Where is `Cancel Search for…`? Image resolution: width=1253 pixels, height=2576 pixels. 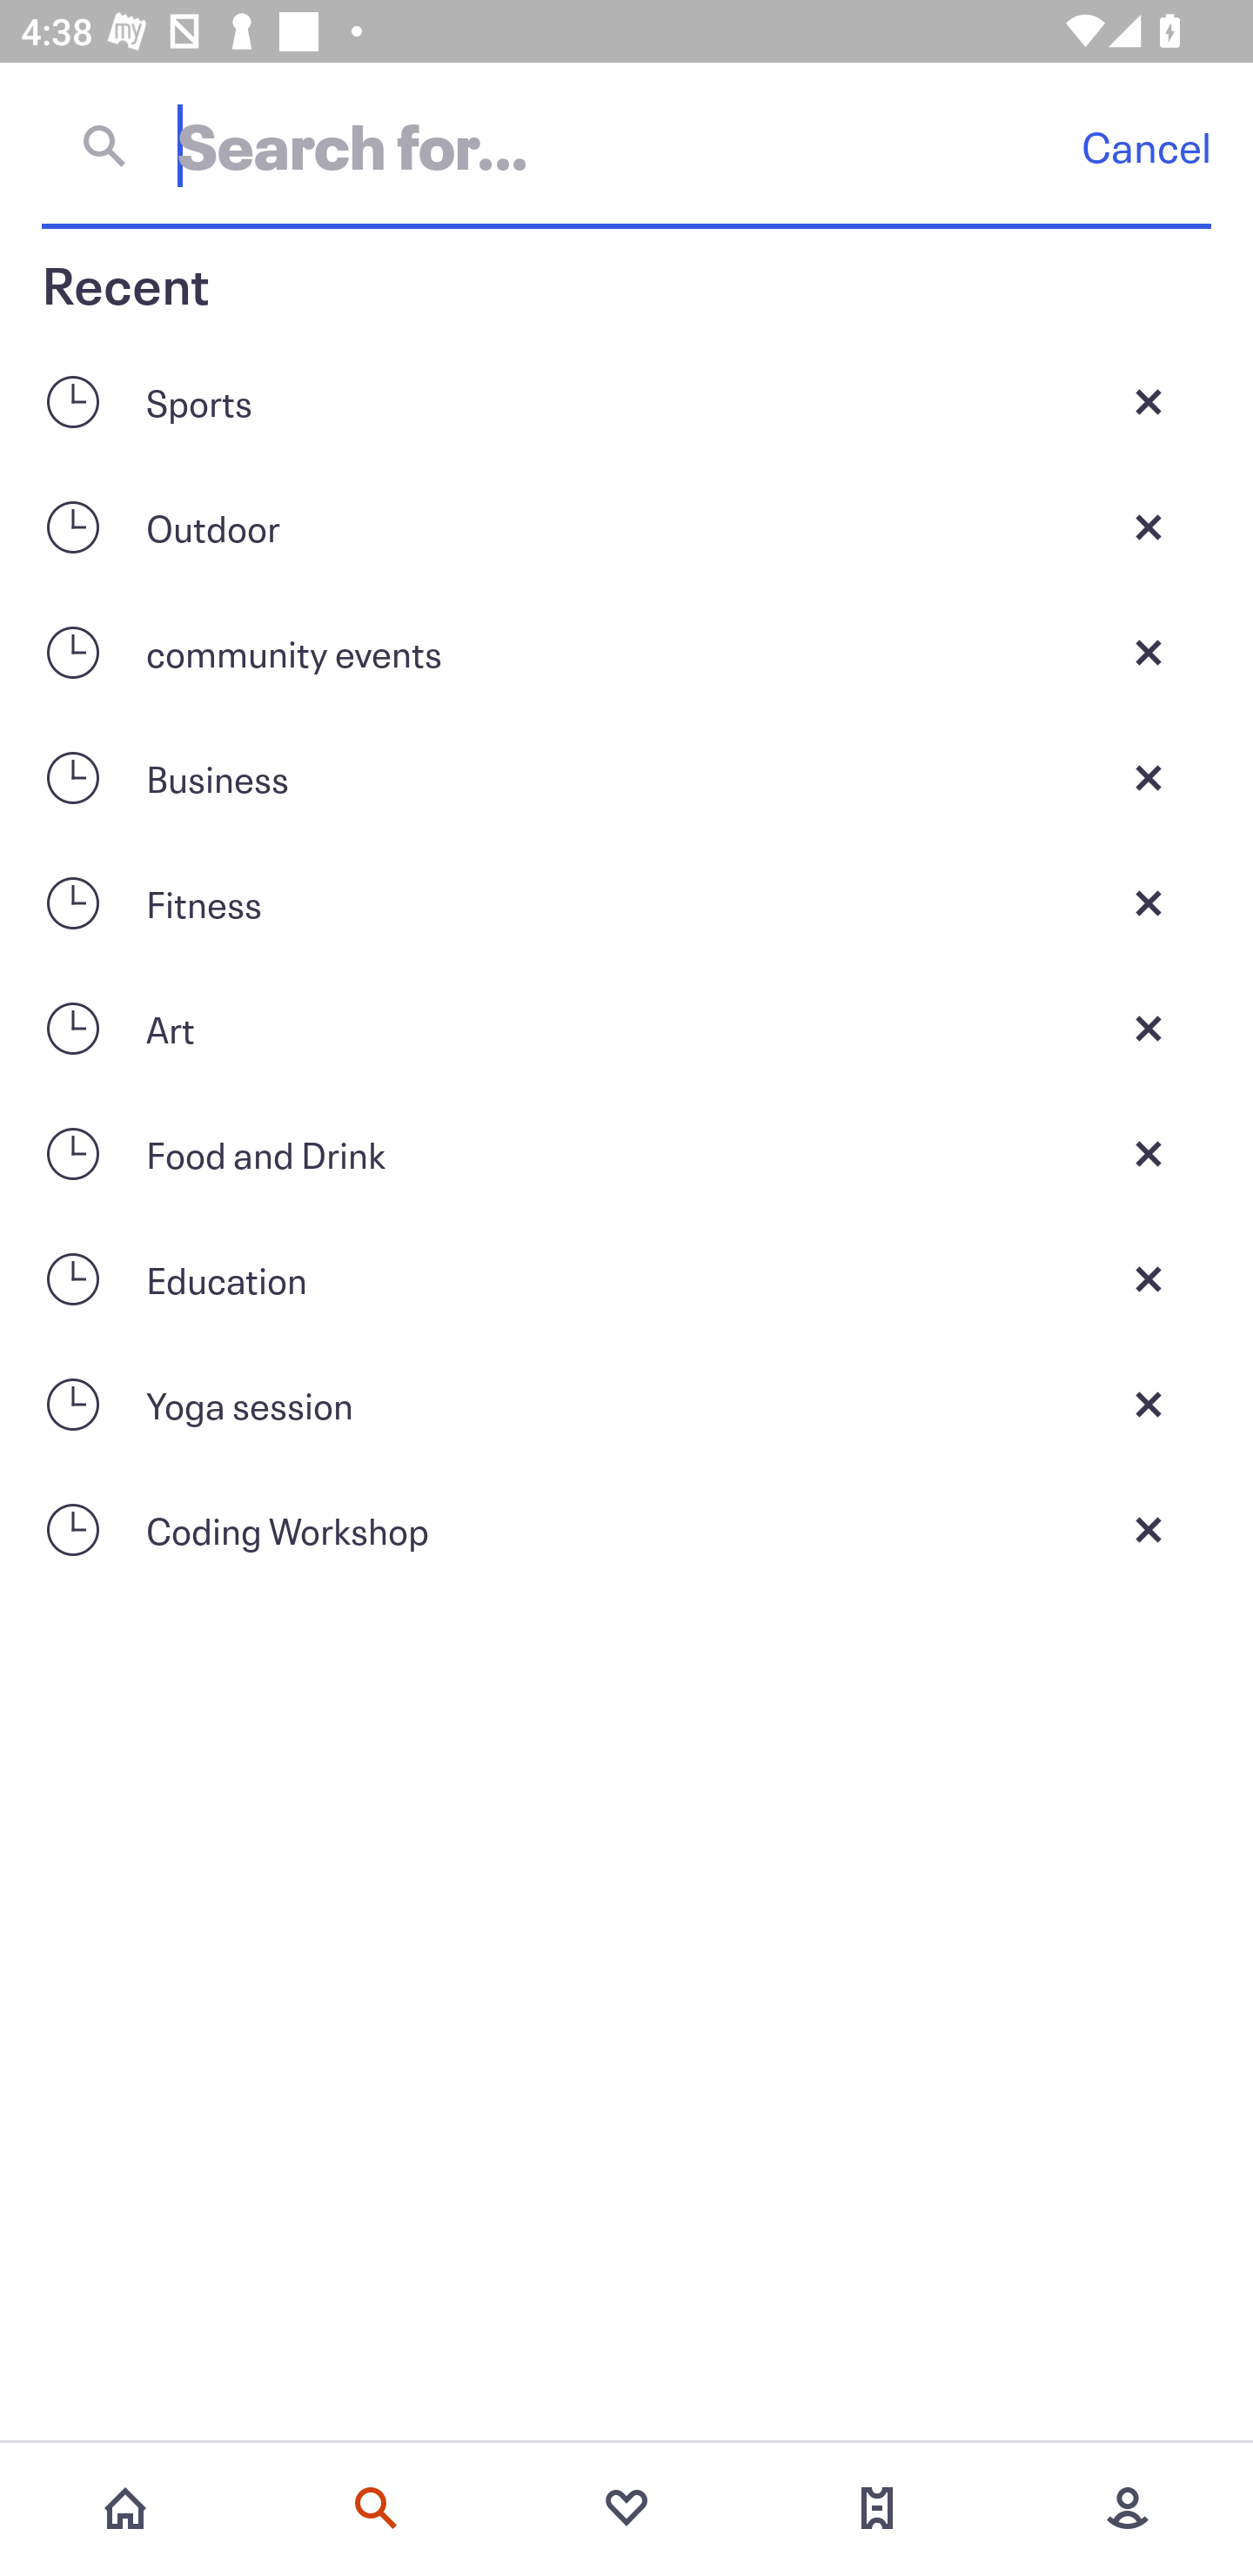 Cancel Search for… is located at coordinates (626, 145).